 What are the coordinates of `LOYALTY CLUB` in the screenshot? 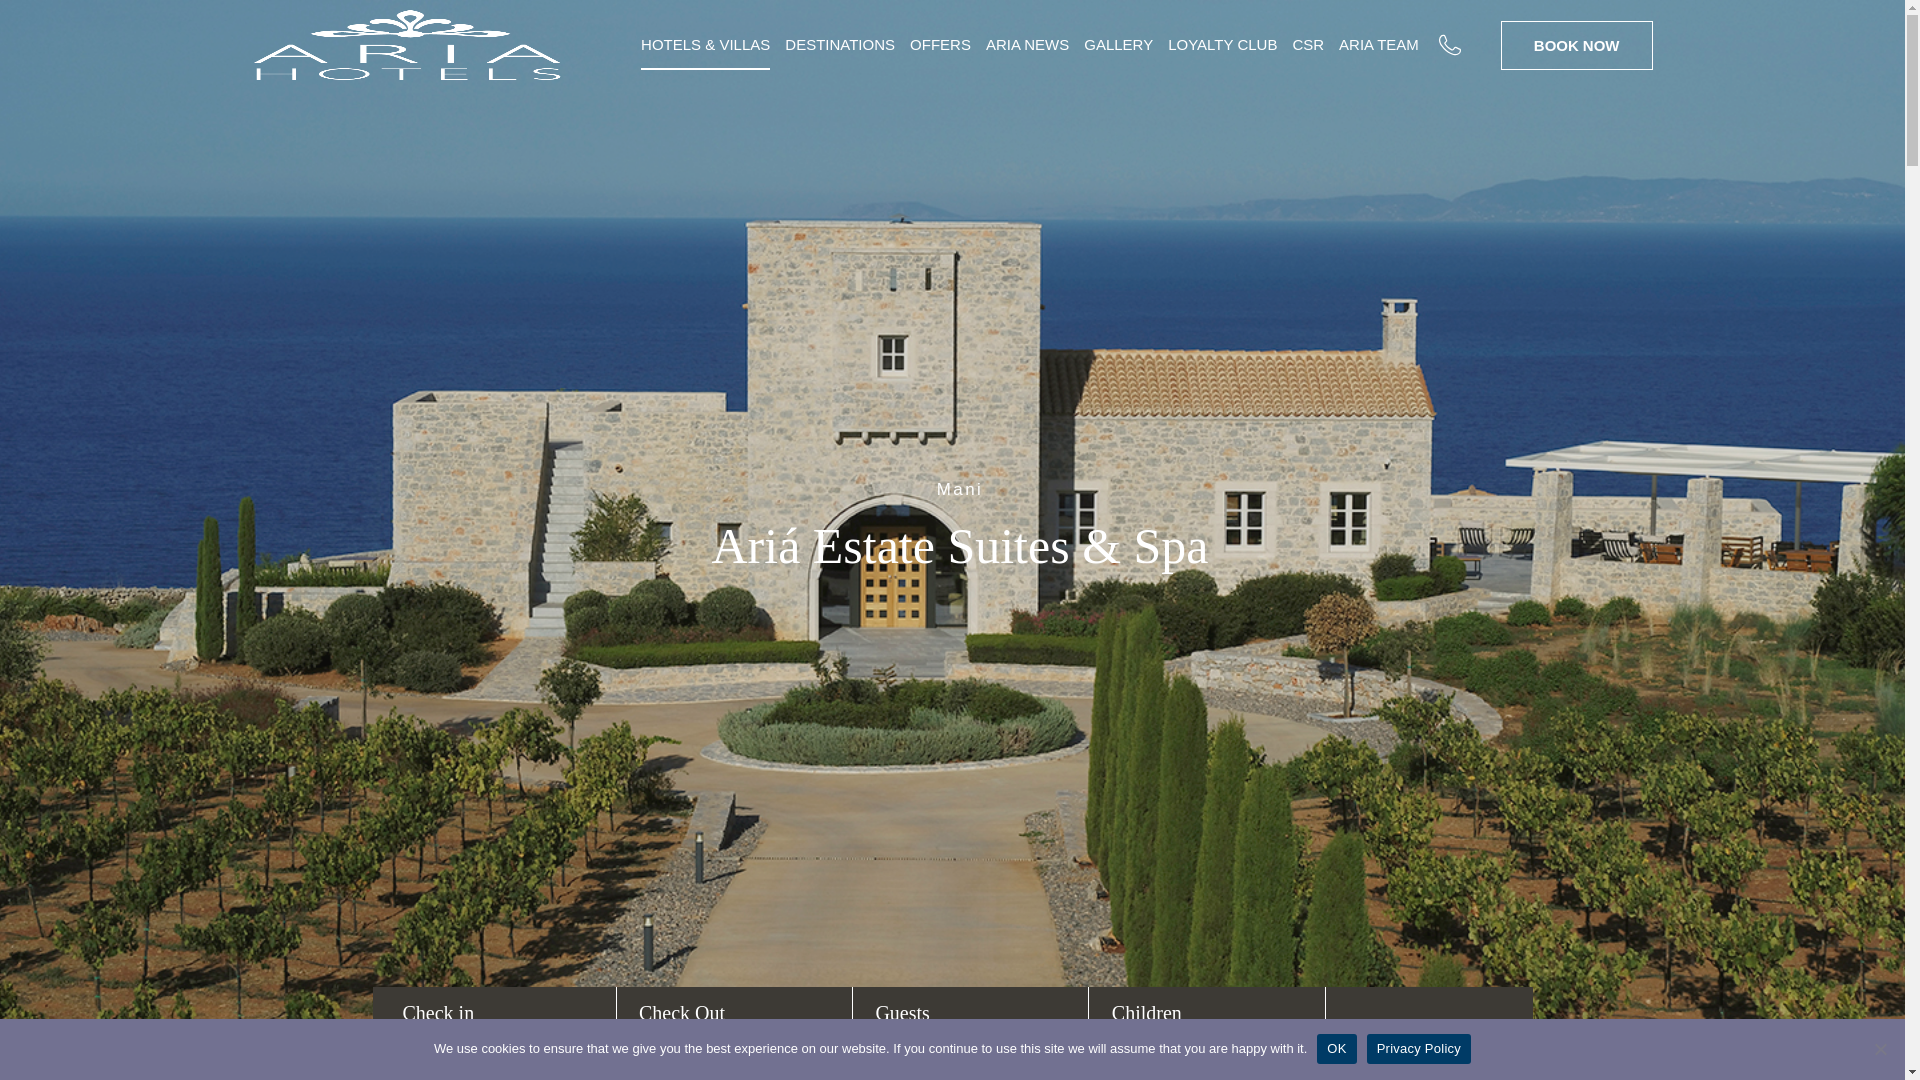 It's located at (1222, 45).